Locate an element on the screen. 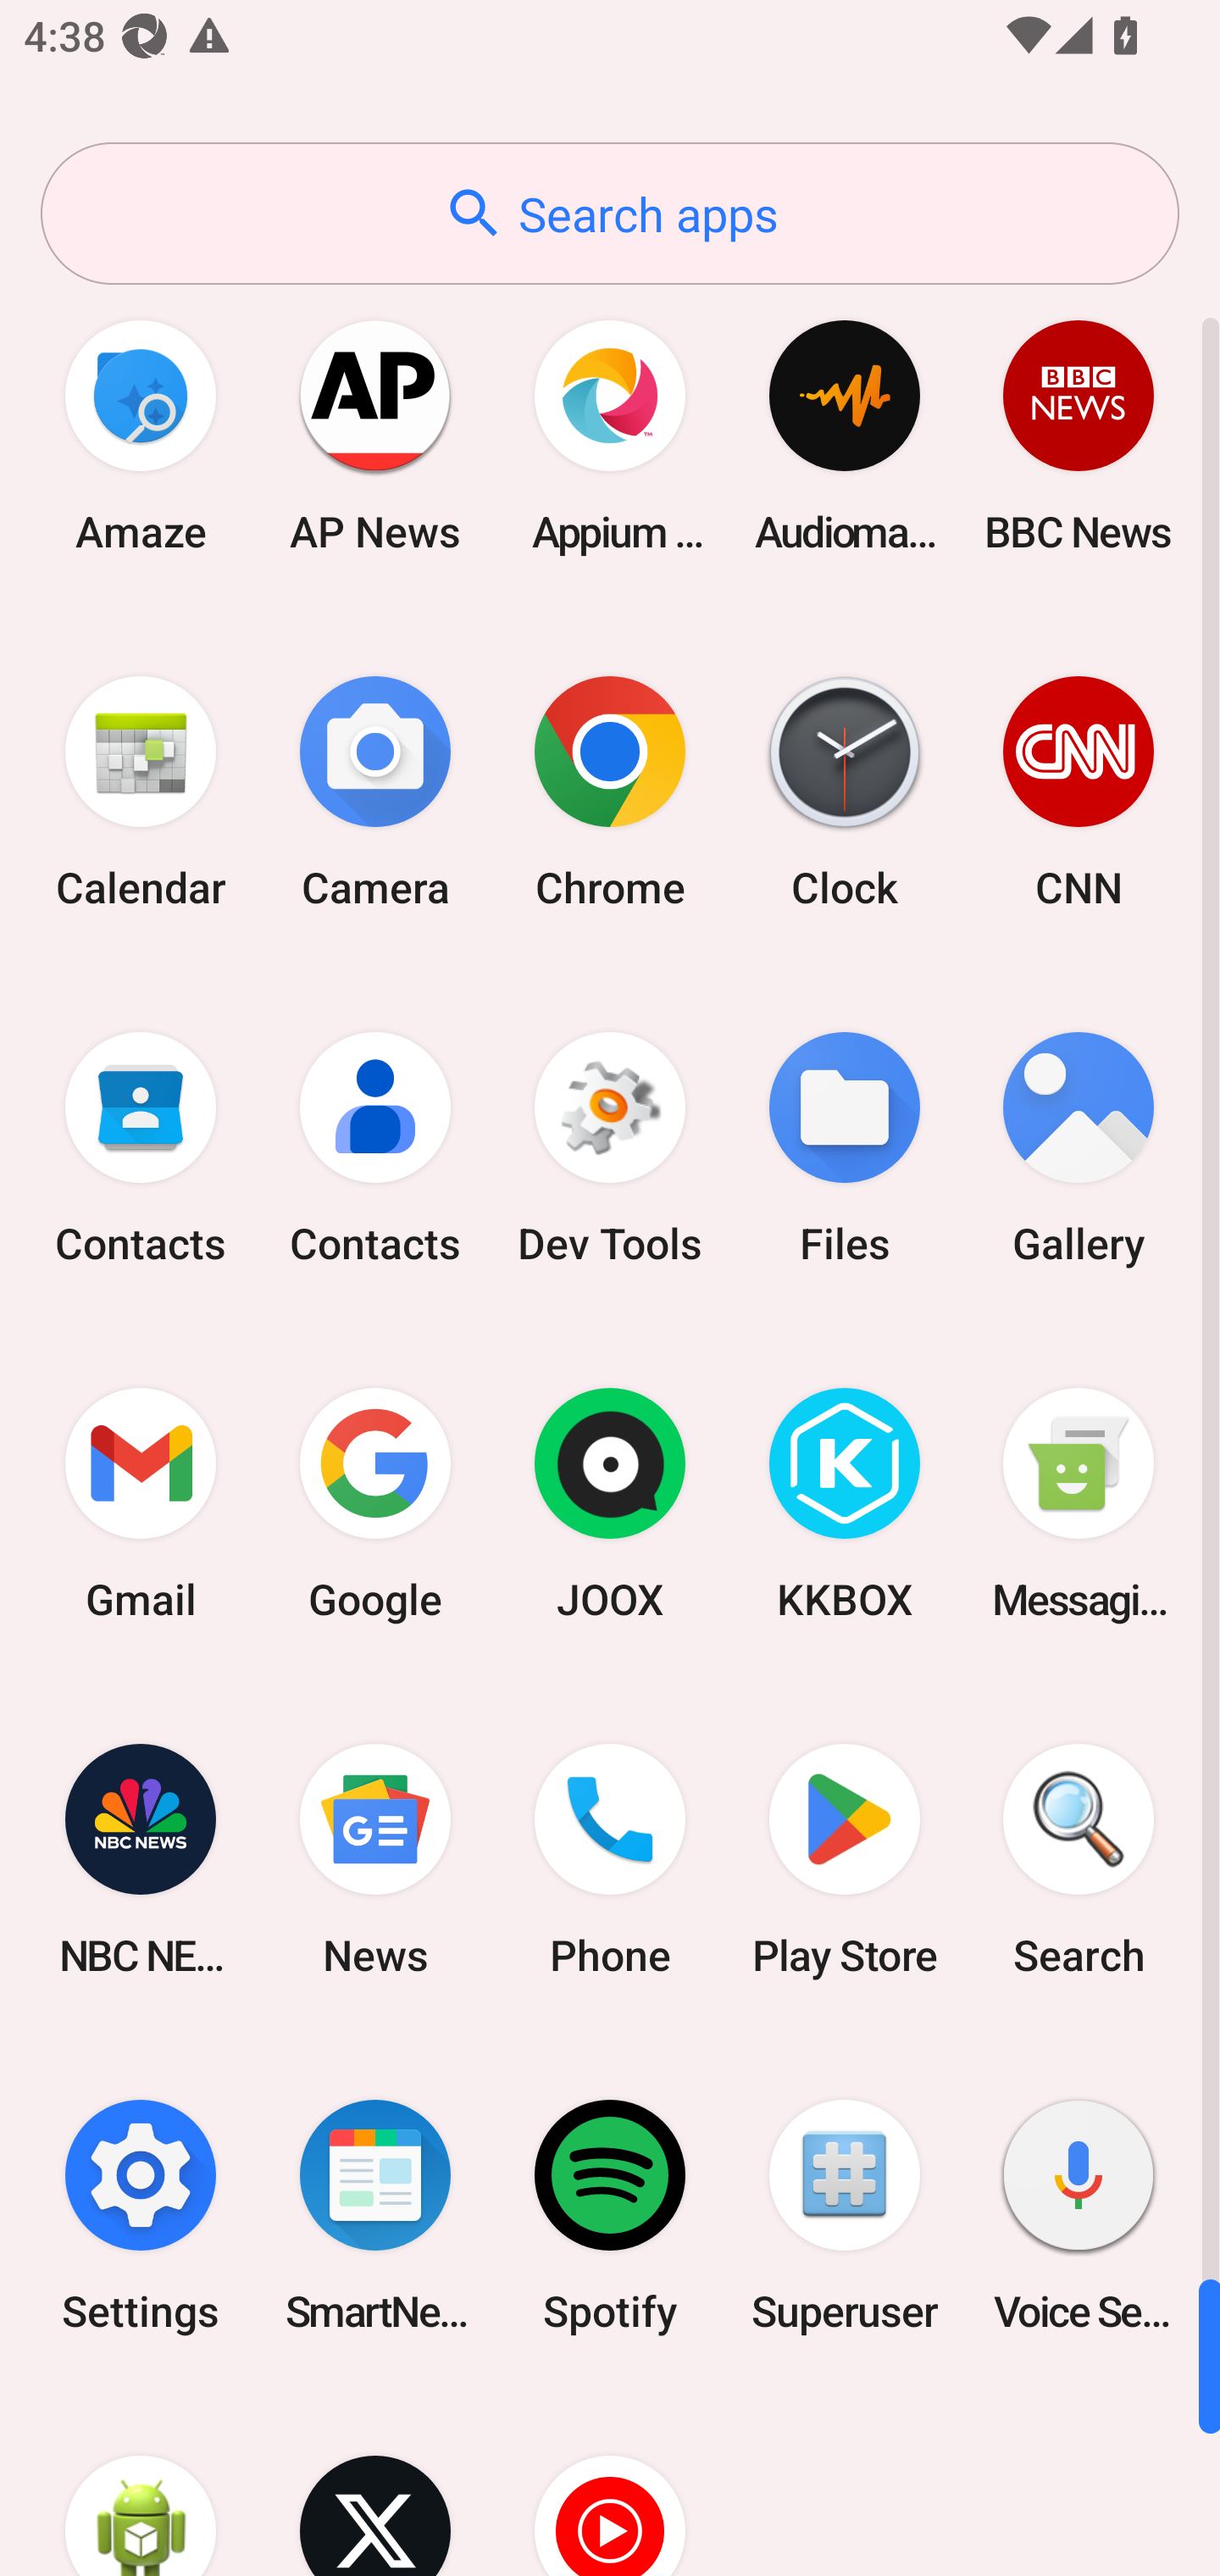  Appium Settings is located at coordinates (610, 436).